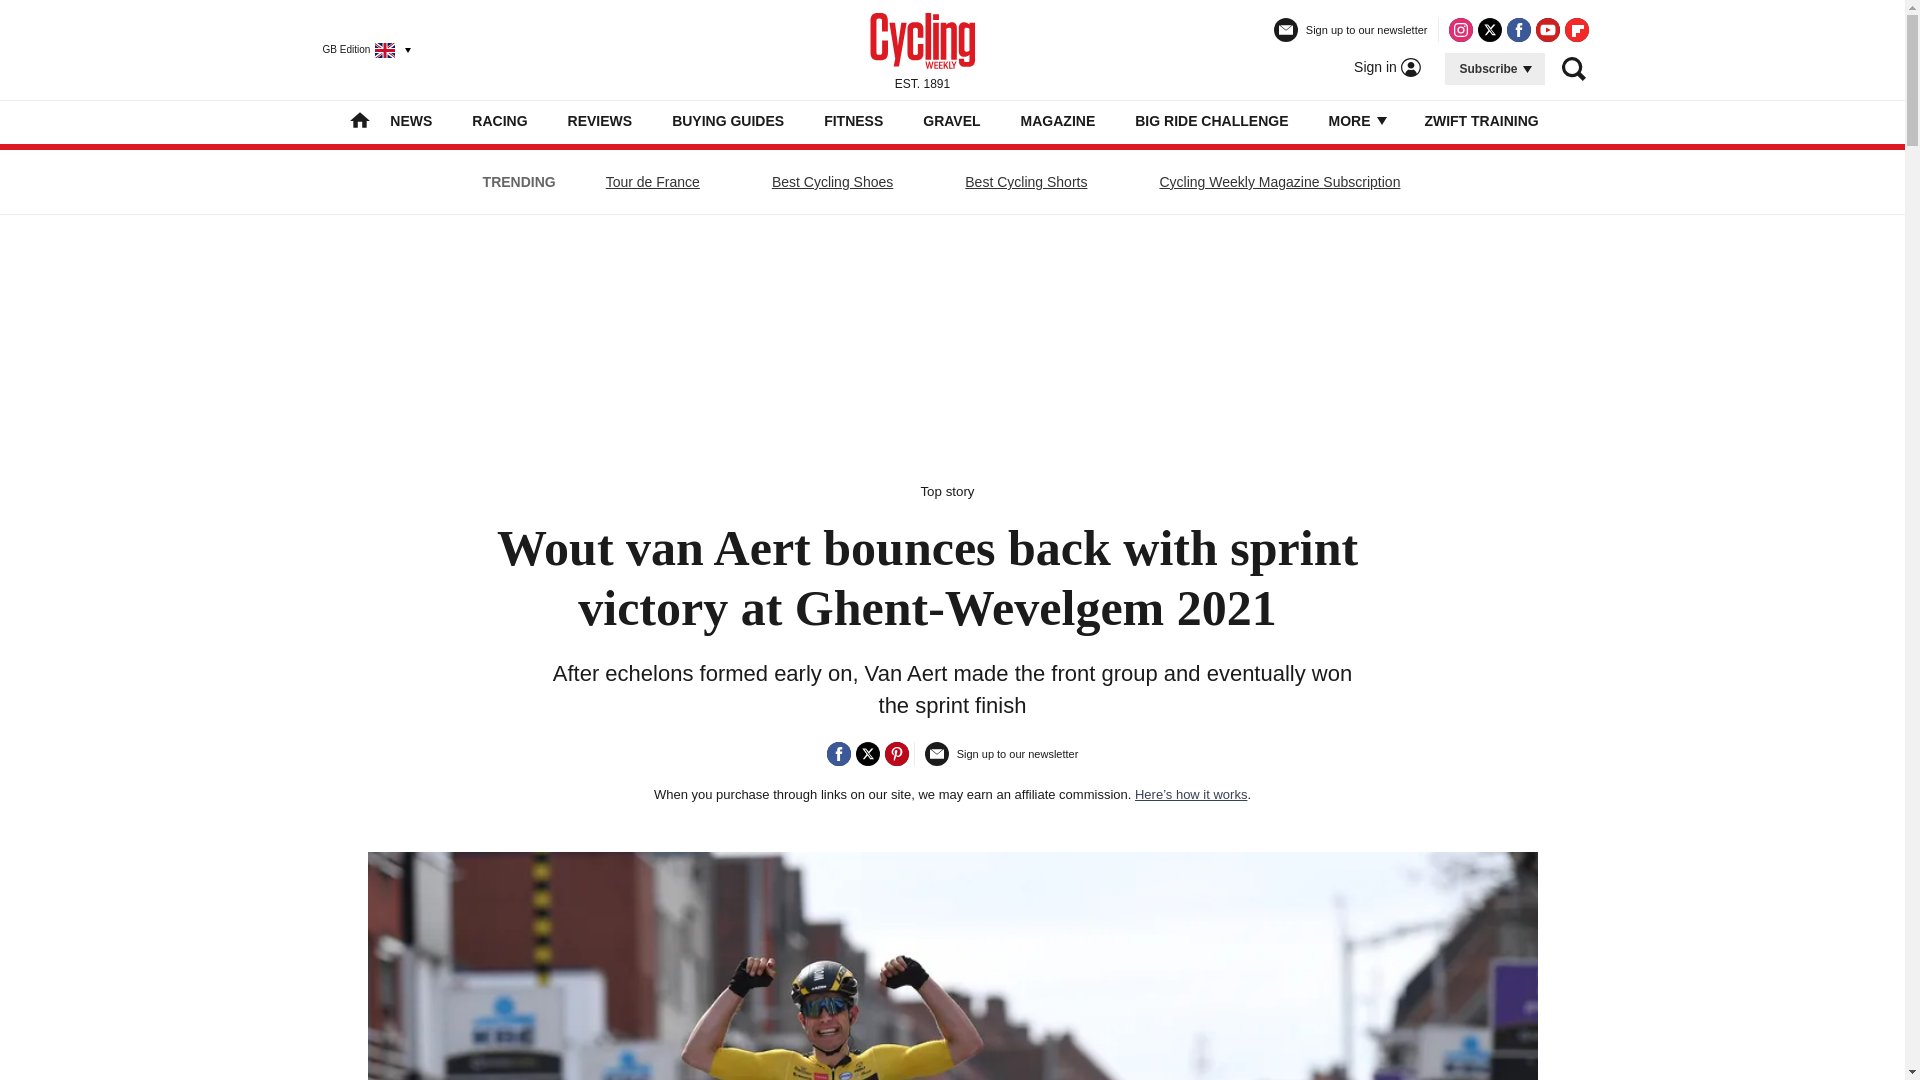 This screenshot has width=1920, height=1080. Describe the element at coordinates (853, 120) in the screenshot. I see `FITNESS` at that location.